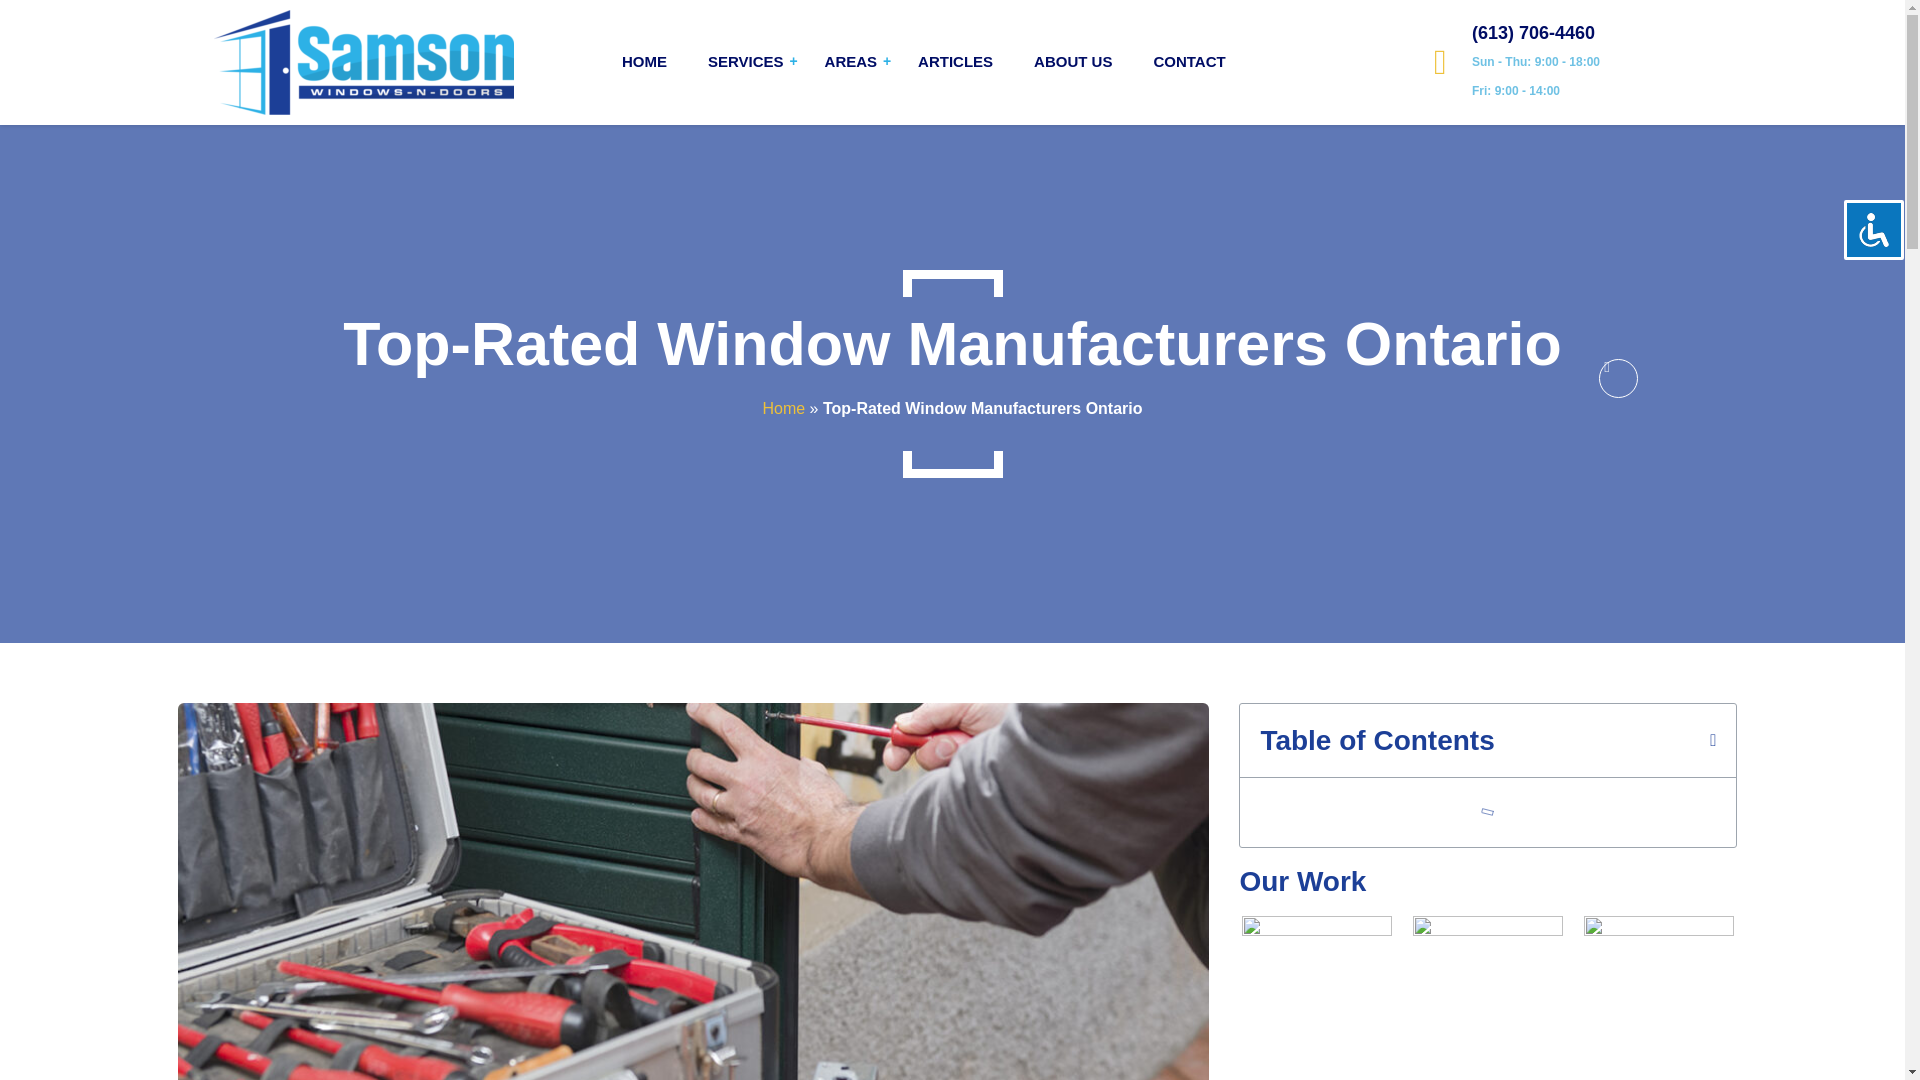 Image resolution: width=1920 pixels, height=1080 pixels. Describe the element at coordinates (1188, 62) in the screenshot. I see `CONTACT` at that location.